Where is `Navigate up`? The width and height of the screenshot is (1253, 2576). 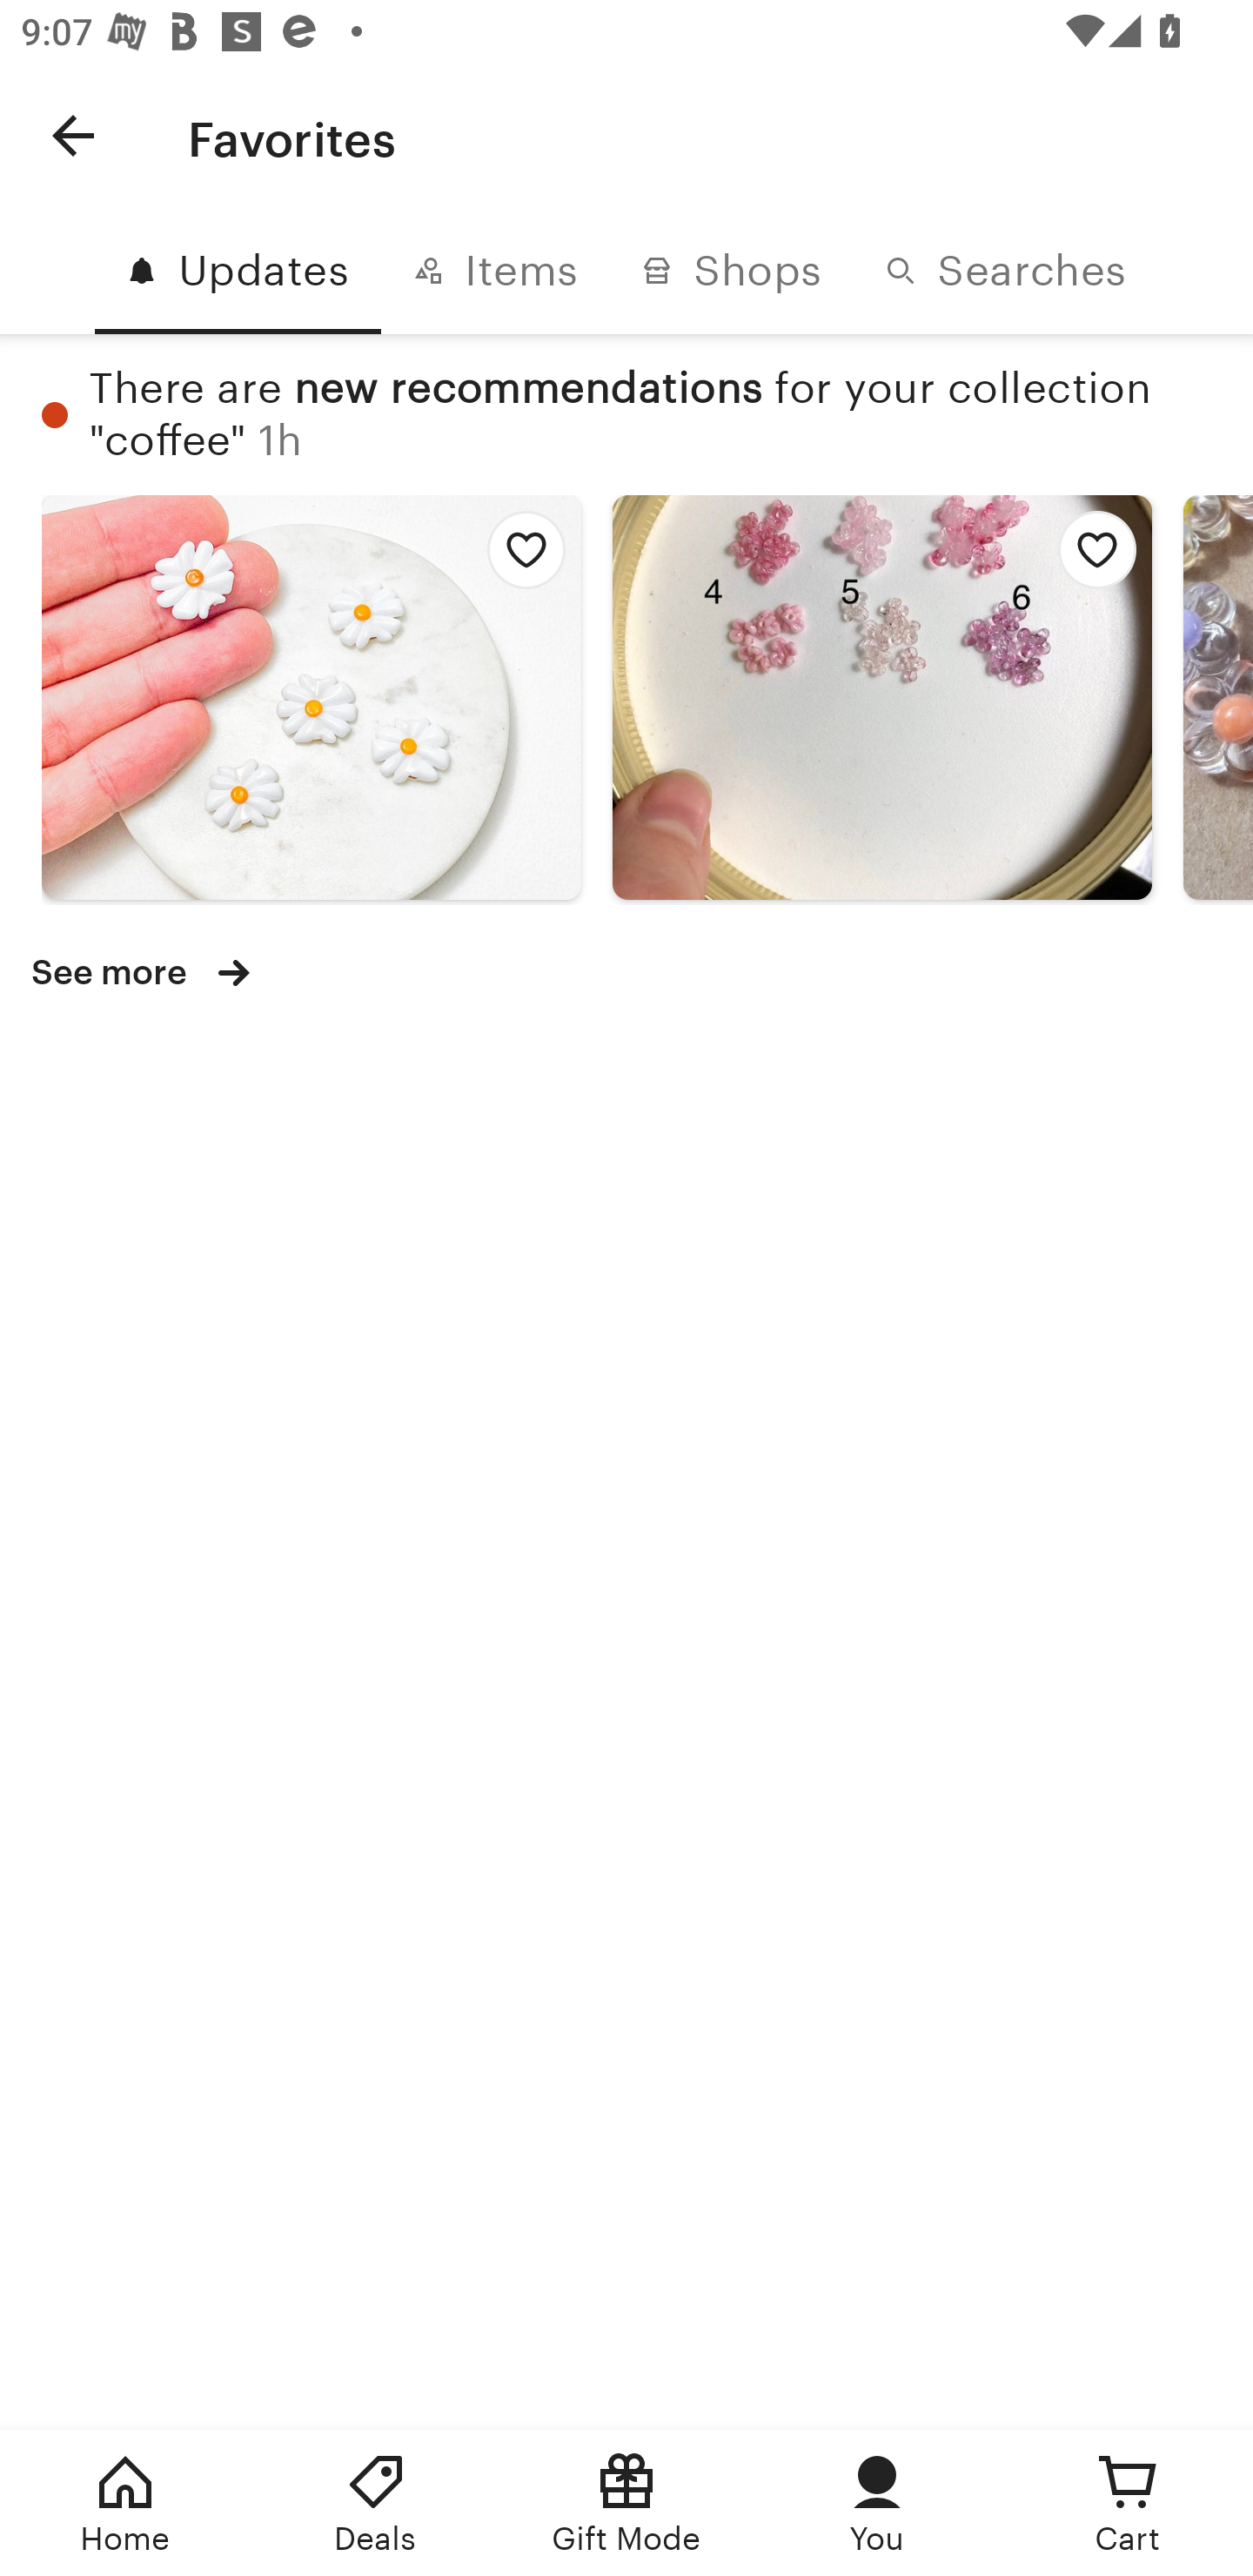 Navigate up is located at coordinates (73, 135).